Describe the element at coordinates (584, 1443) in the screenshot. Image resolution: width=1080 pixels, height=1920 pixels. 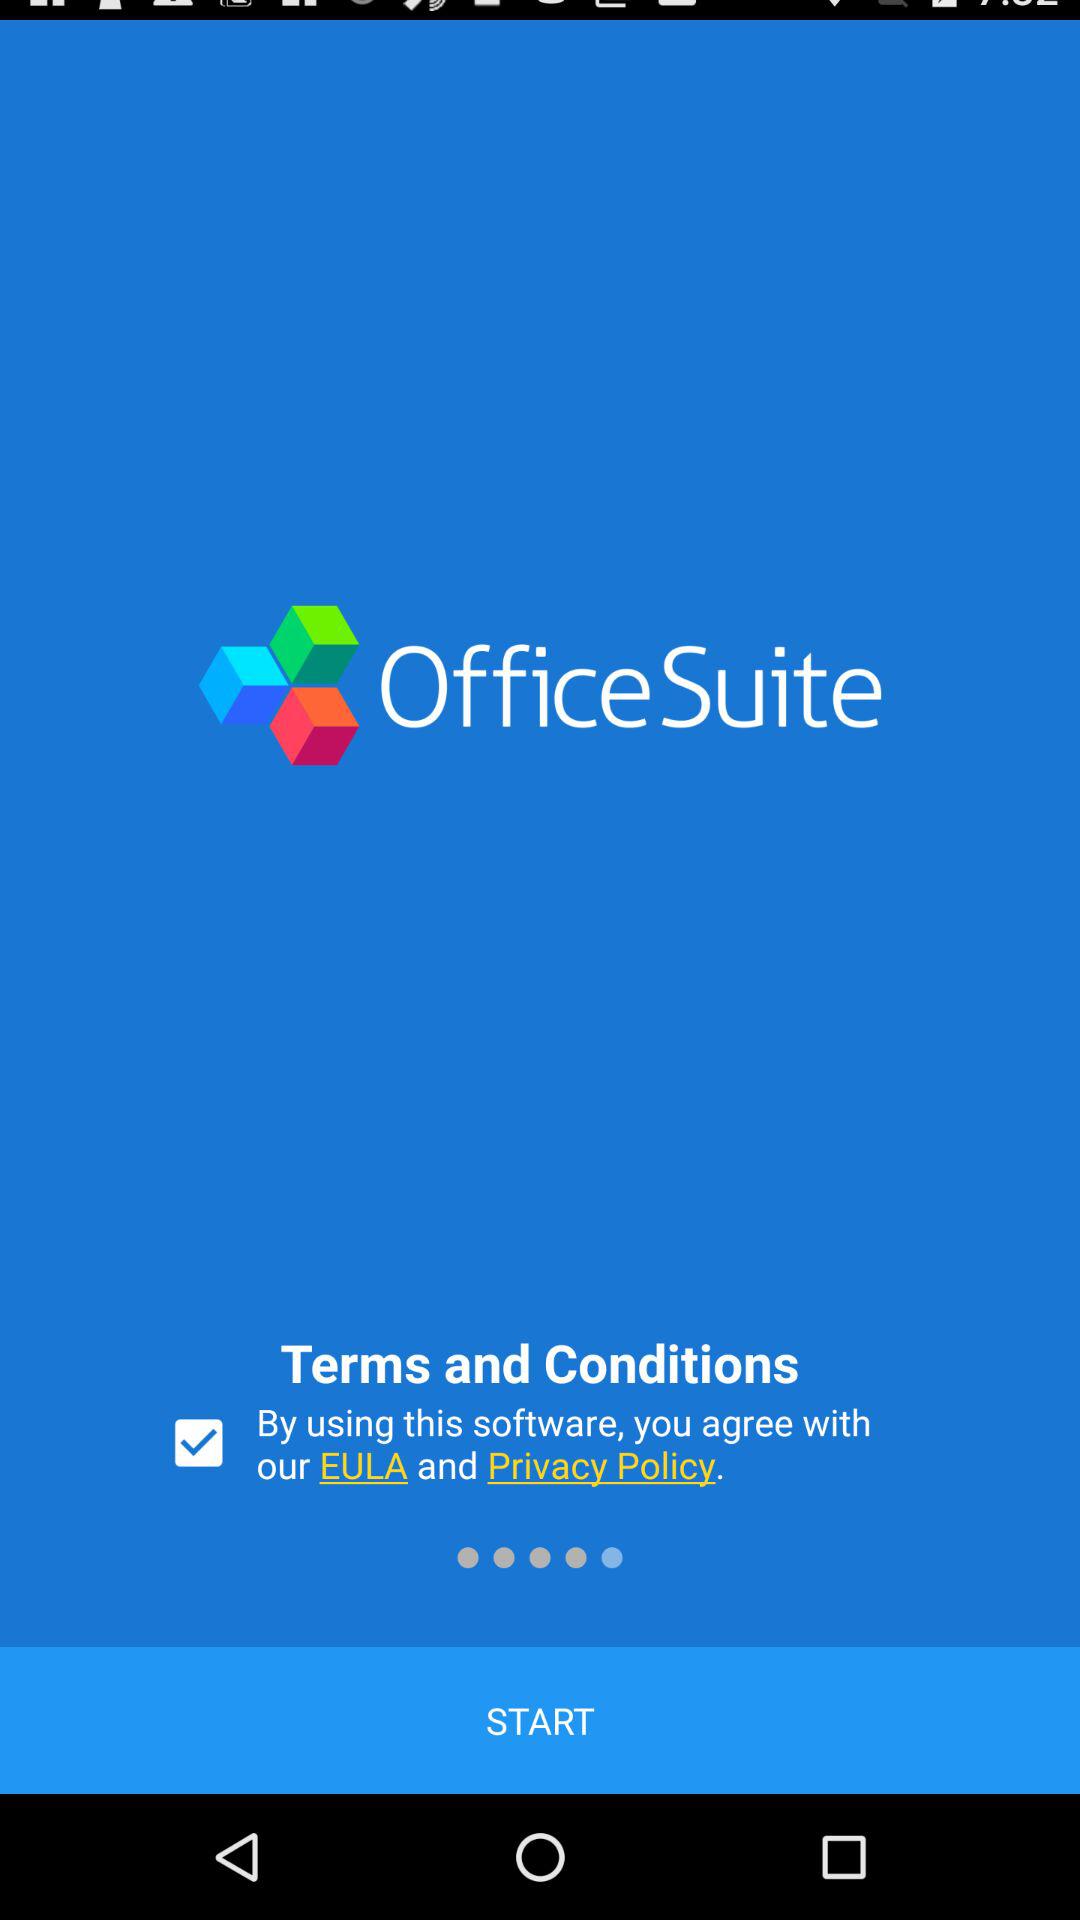
I see `flip to the by using this` at that location.